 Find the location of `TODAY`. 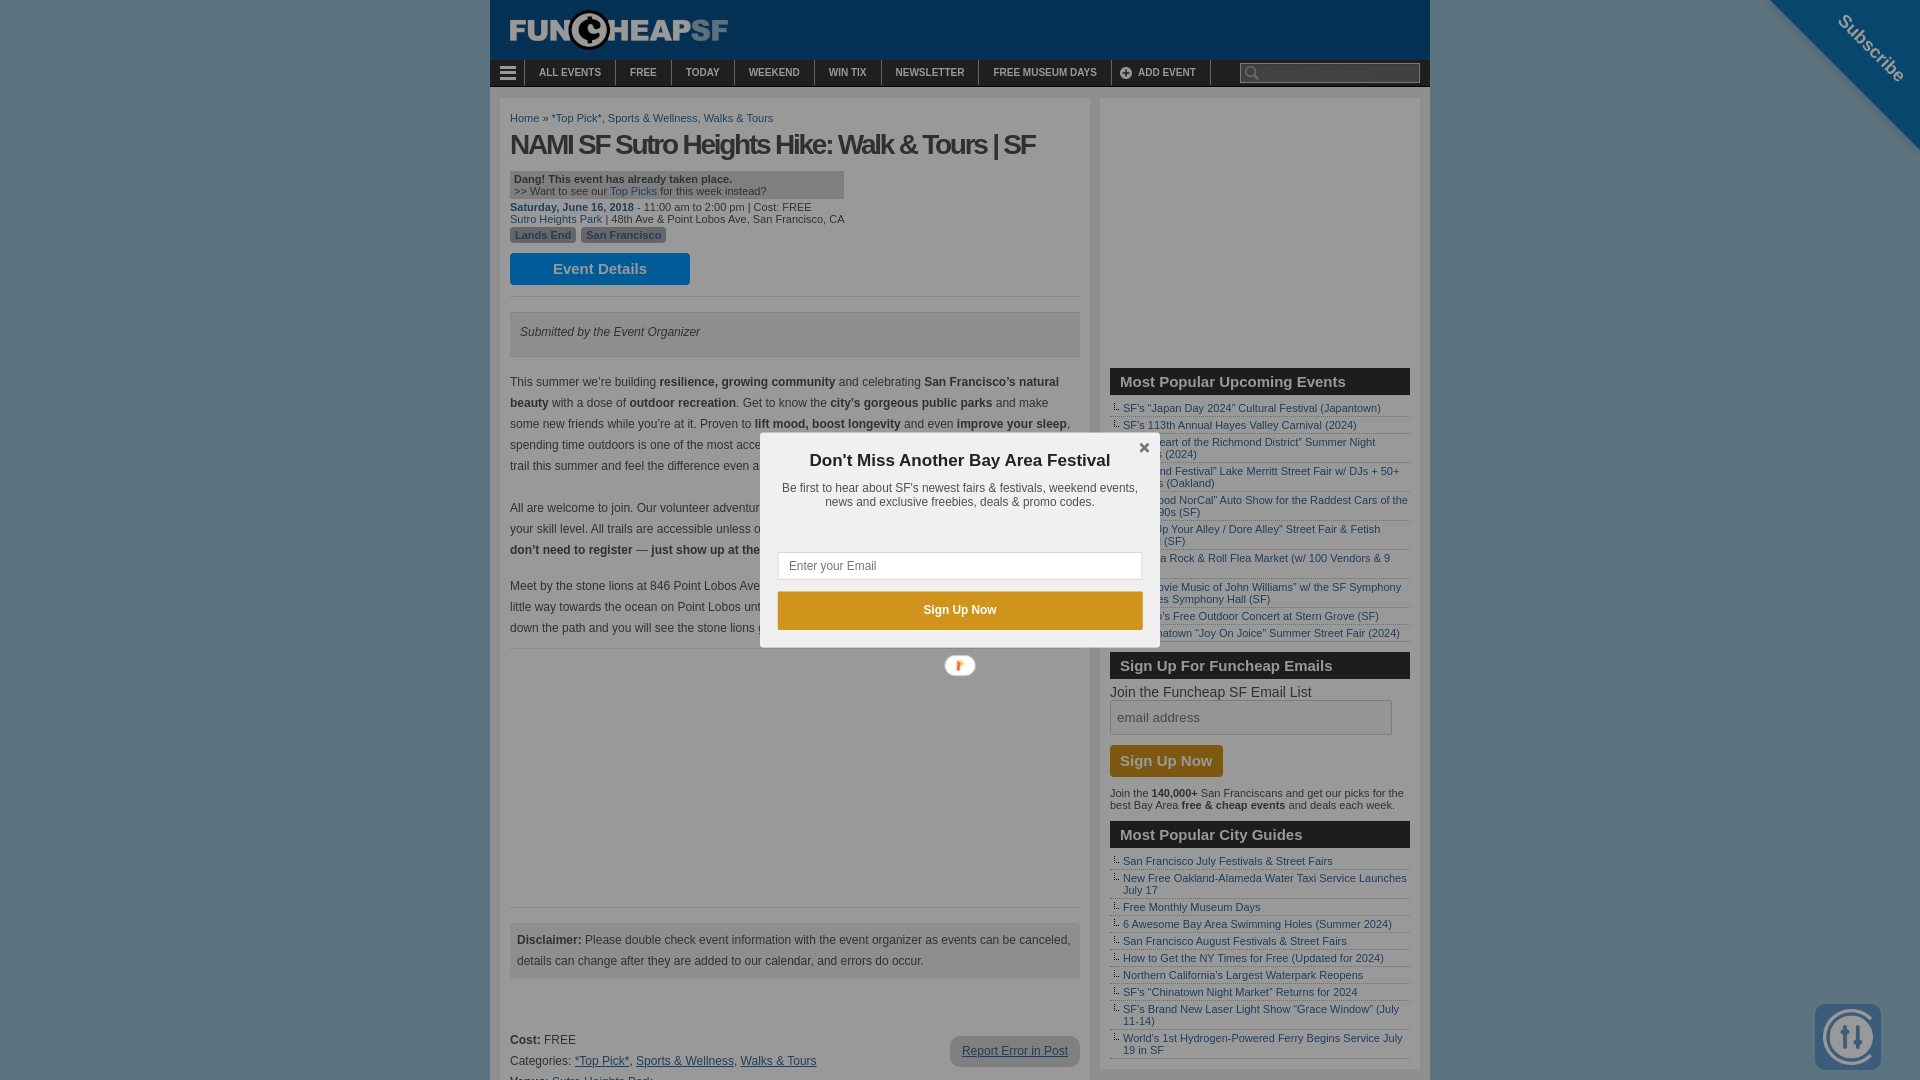

TODAY is located at coordinates (702, 72).